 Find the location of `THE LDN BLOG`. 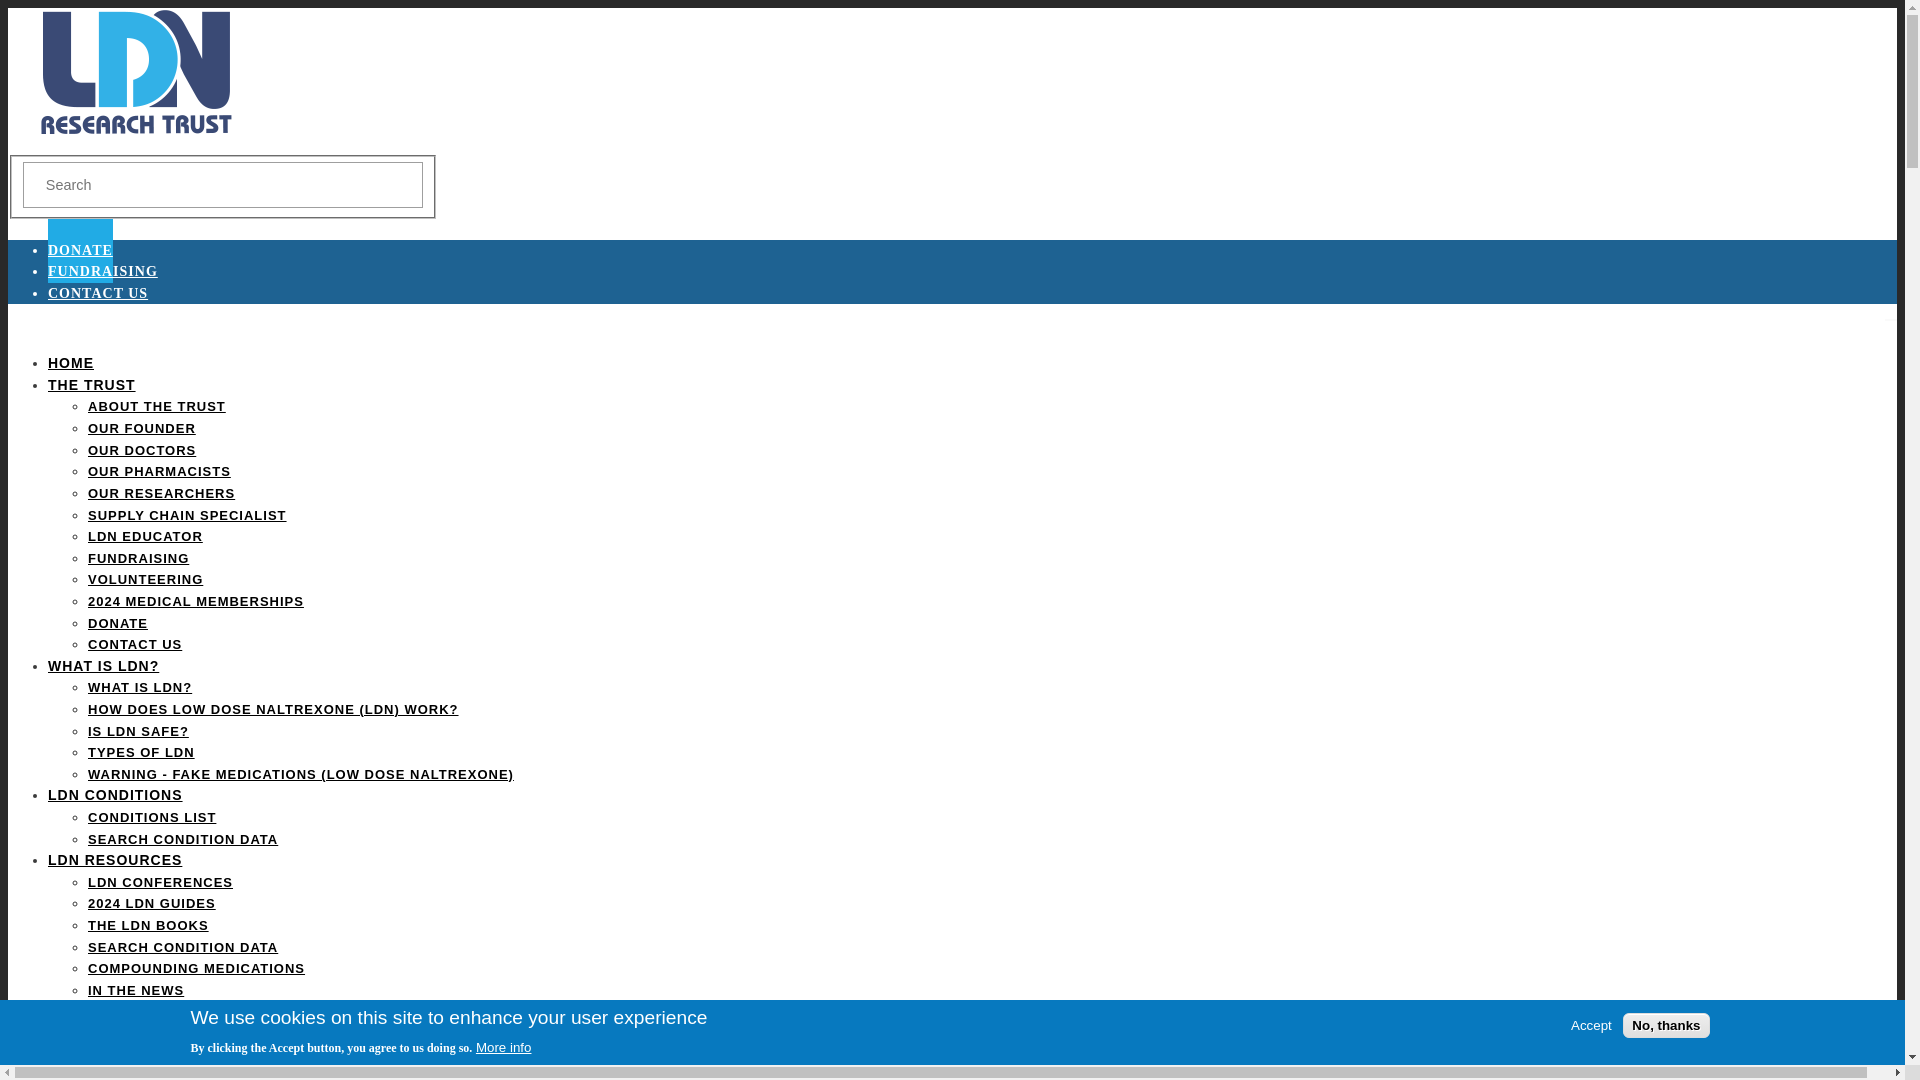

THE LDN BLOG is located at coordinates (142, 1012).